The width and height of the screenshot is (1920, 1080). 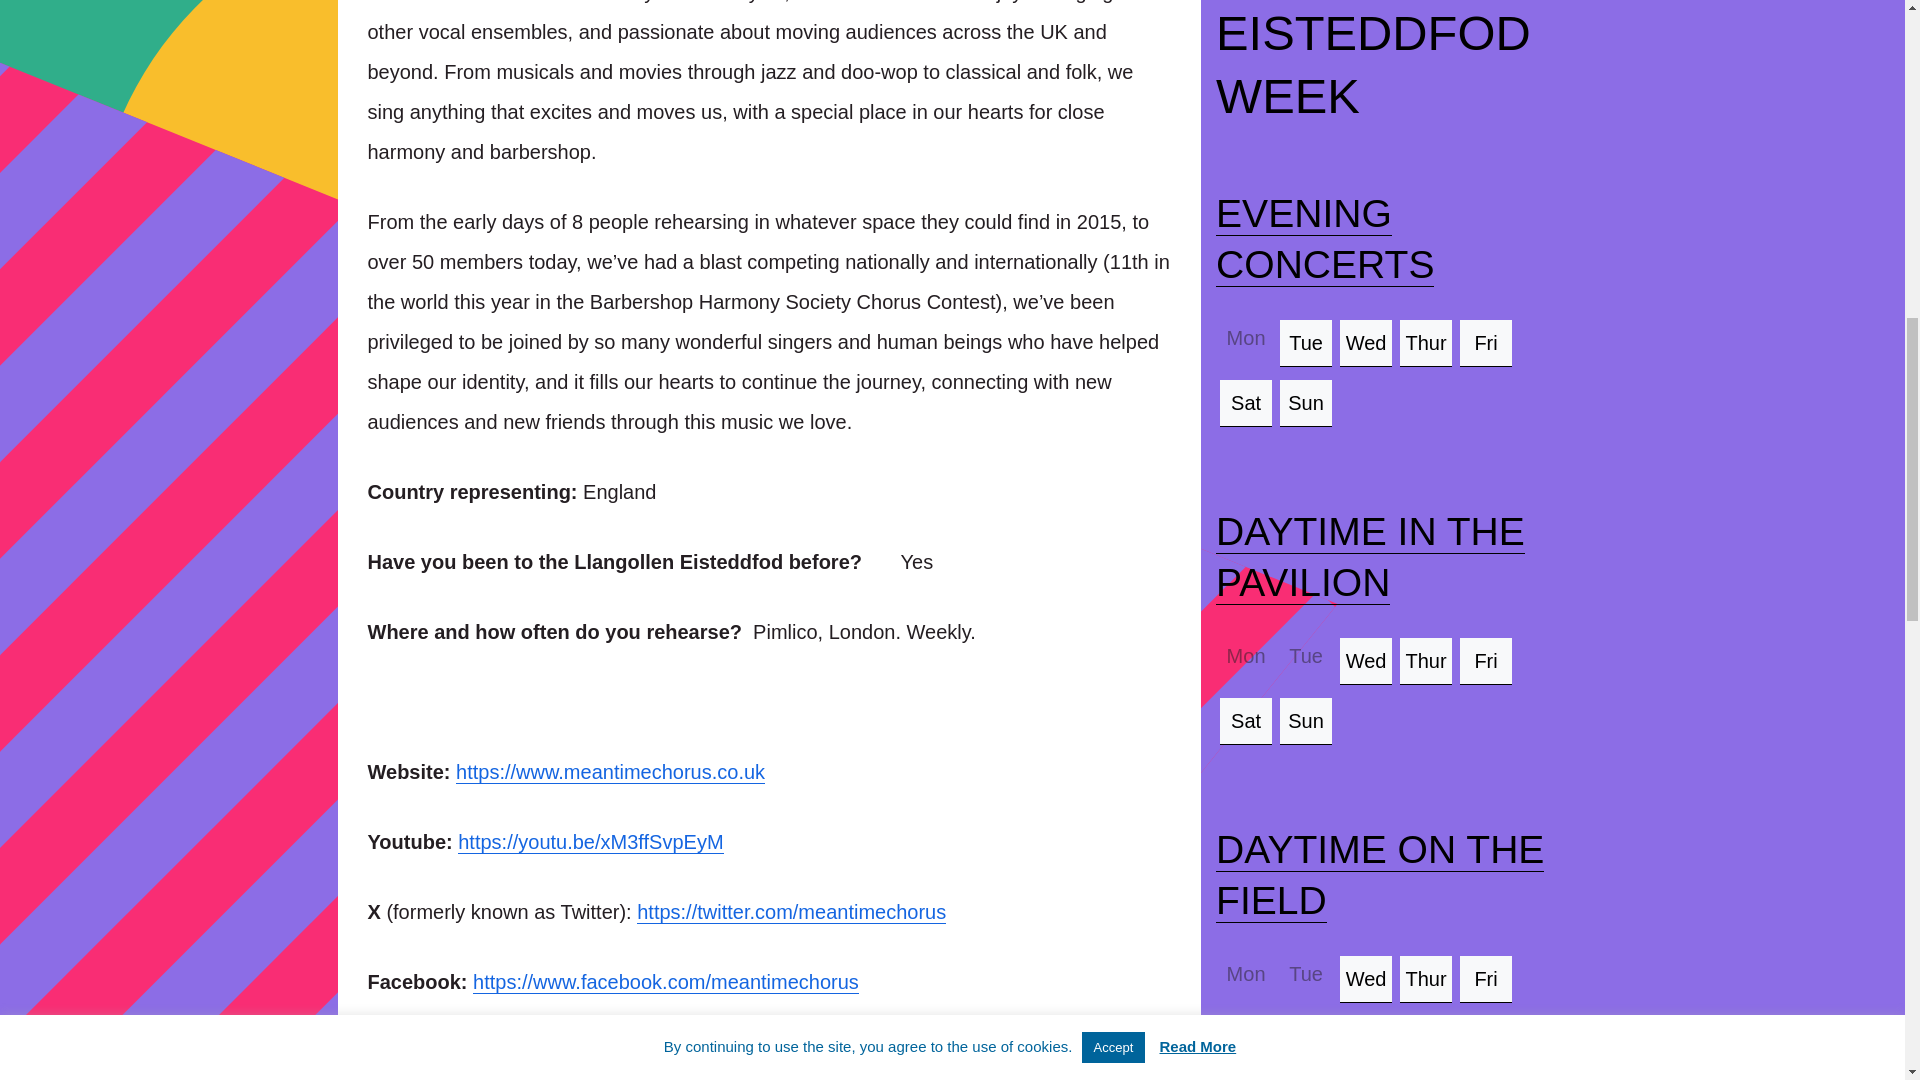 I want to click on Friday Day, so click(x=1486, y=660).